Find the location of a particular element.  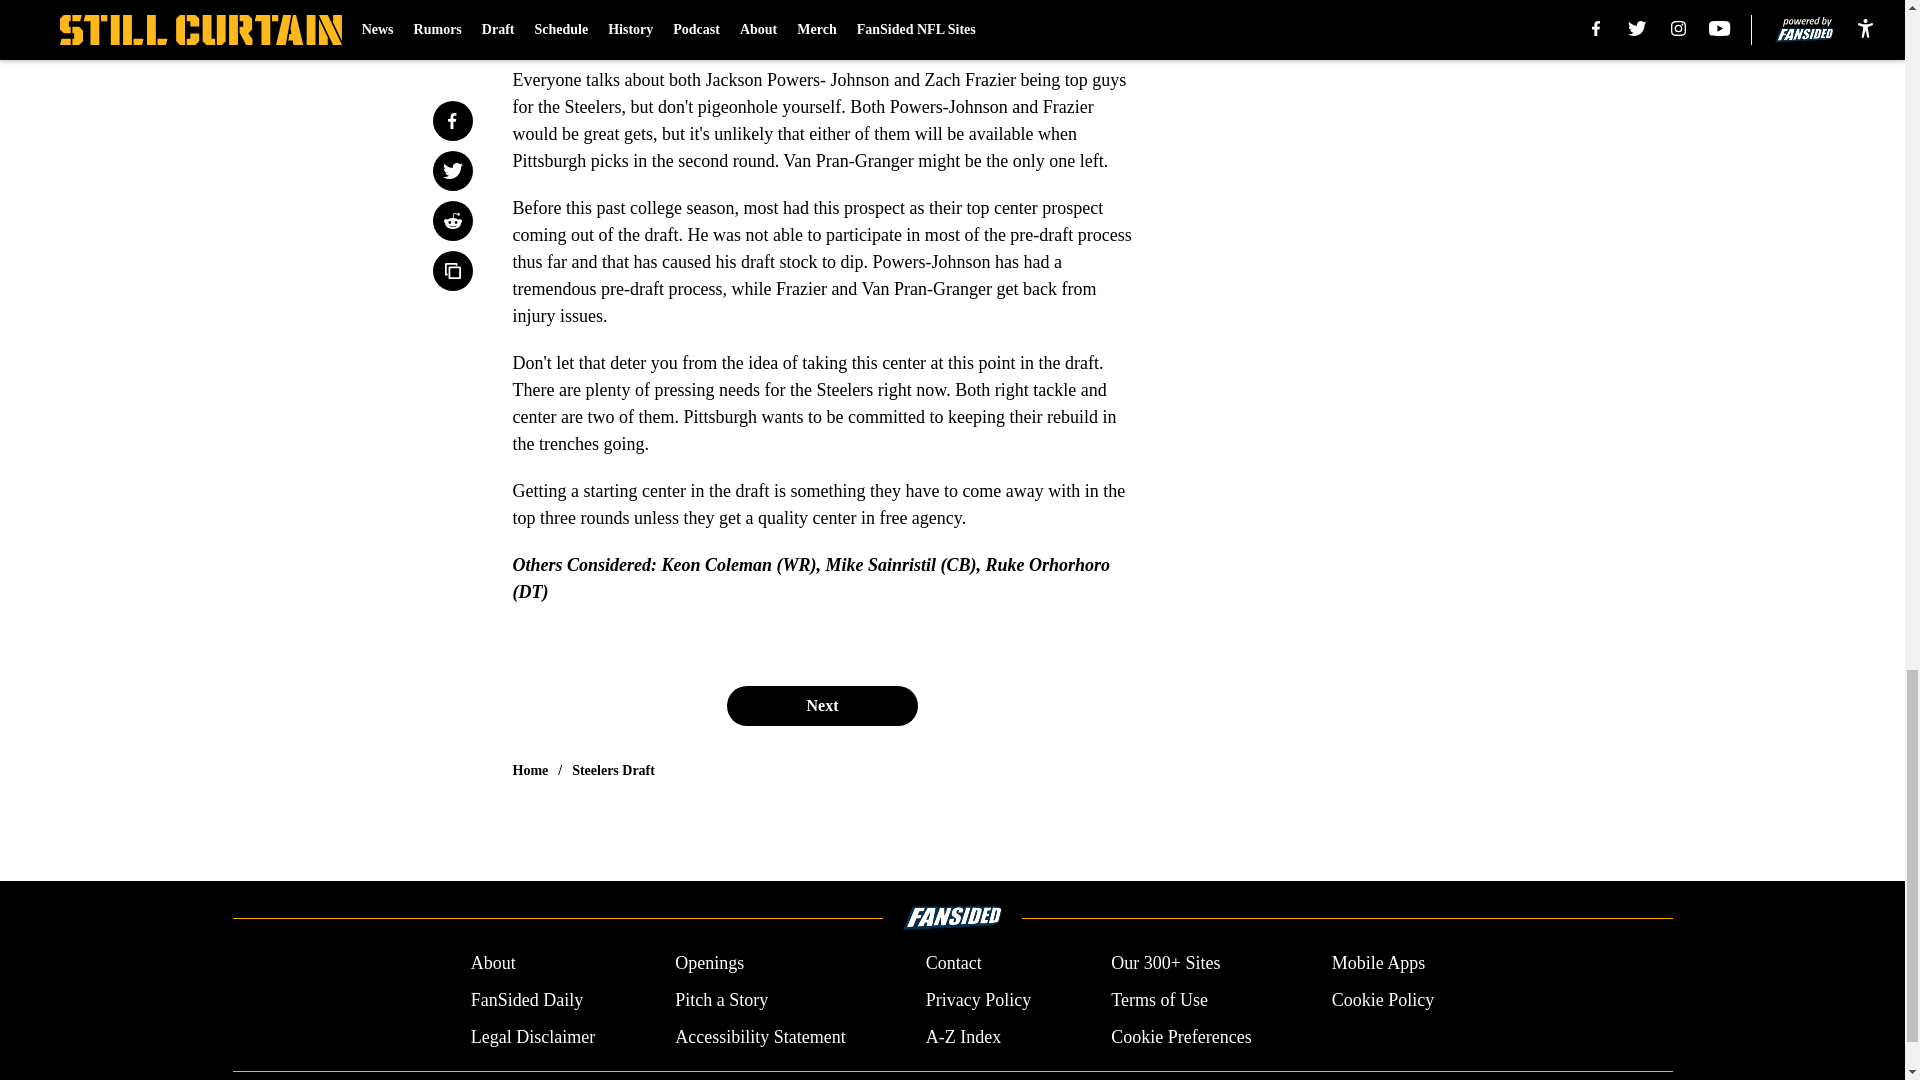

Next is located at coordinates (821, 705).